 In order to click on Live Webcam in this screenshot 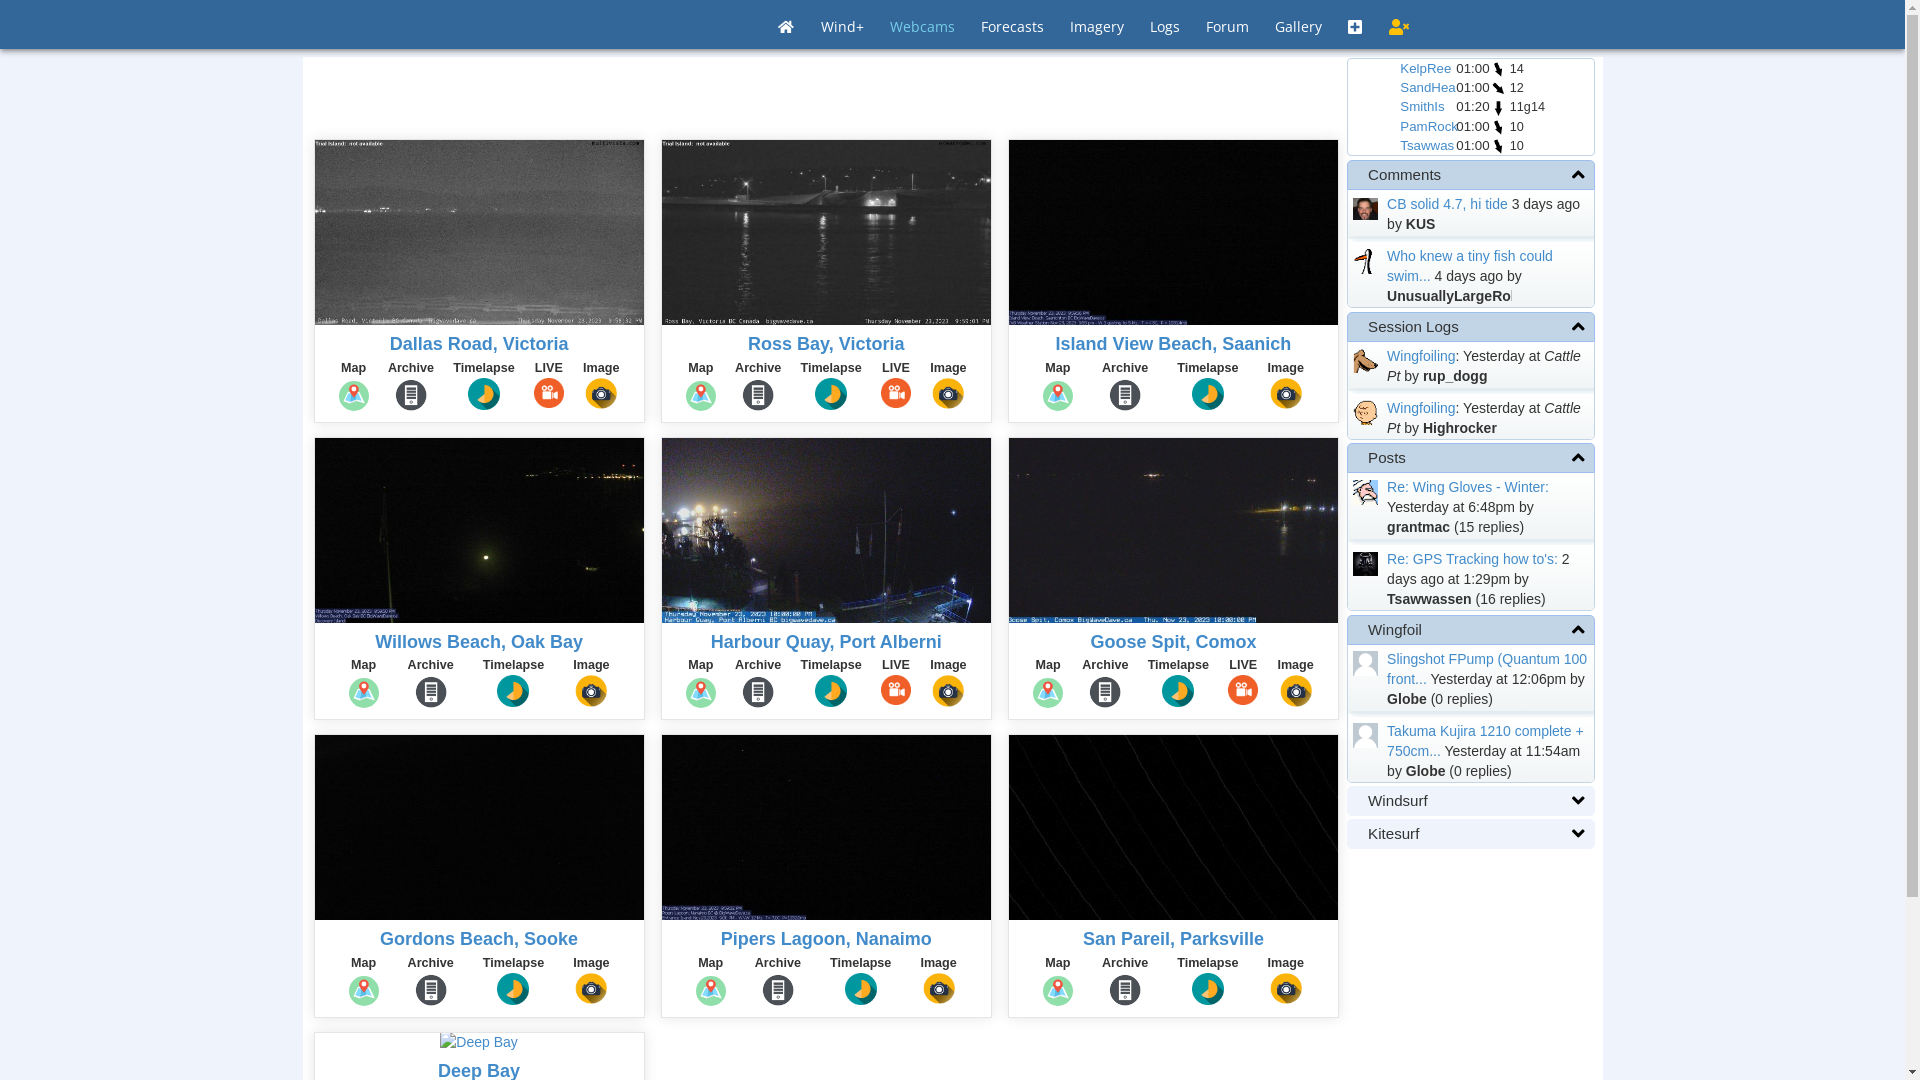, I will do `click(1174, 537)`.